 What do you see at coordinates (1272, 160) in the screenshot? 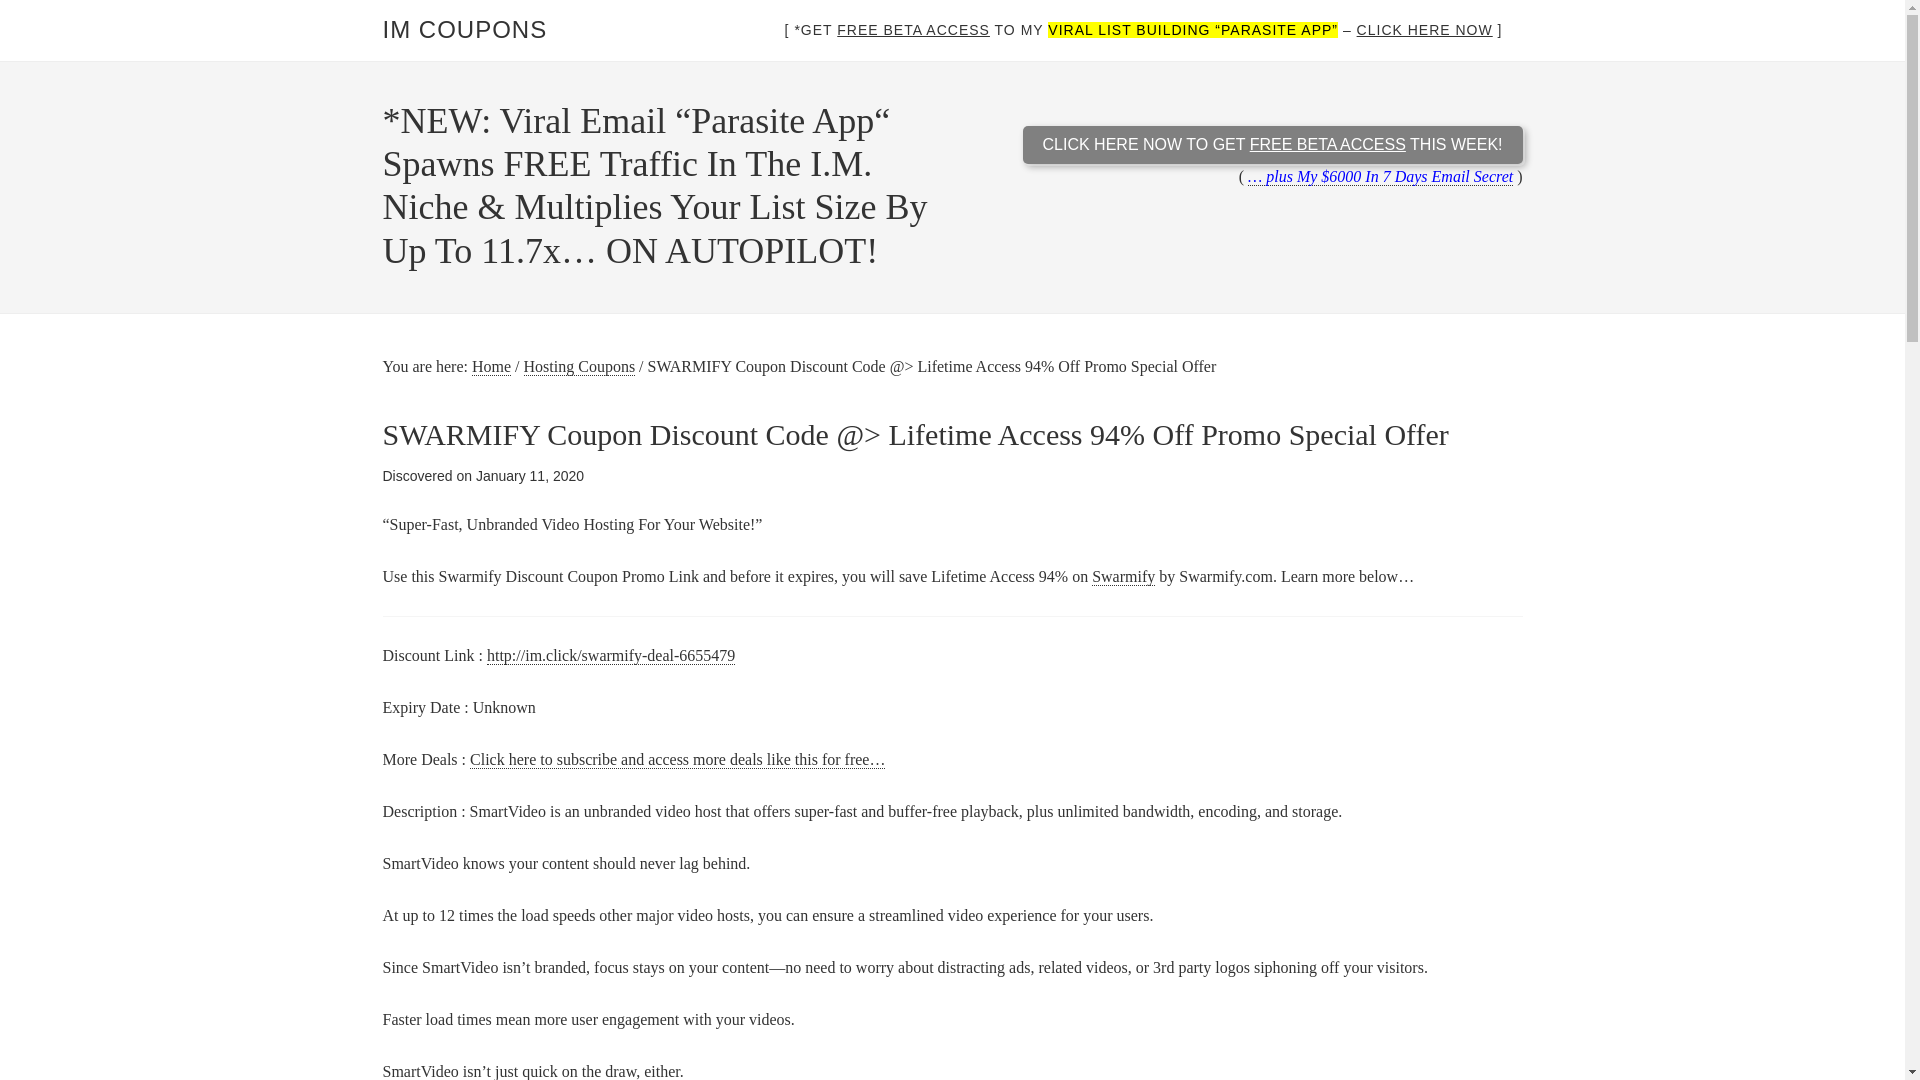
I see `CLICK HERE NOW TO GET FREE BETA ACCESS THIS WEEK!` at bounding box center [1272, 160].